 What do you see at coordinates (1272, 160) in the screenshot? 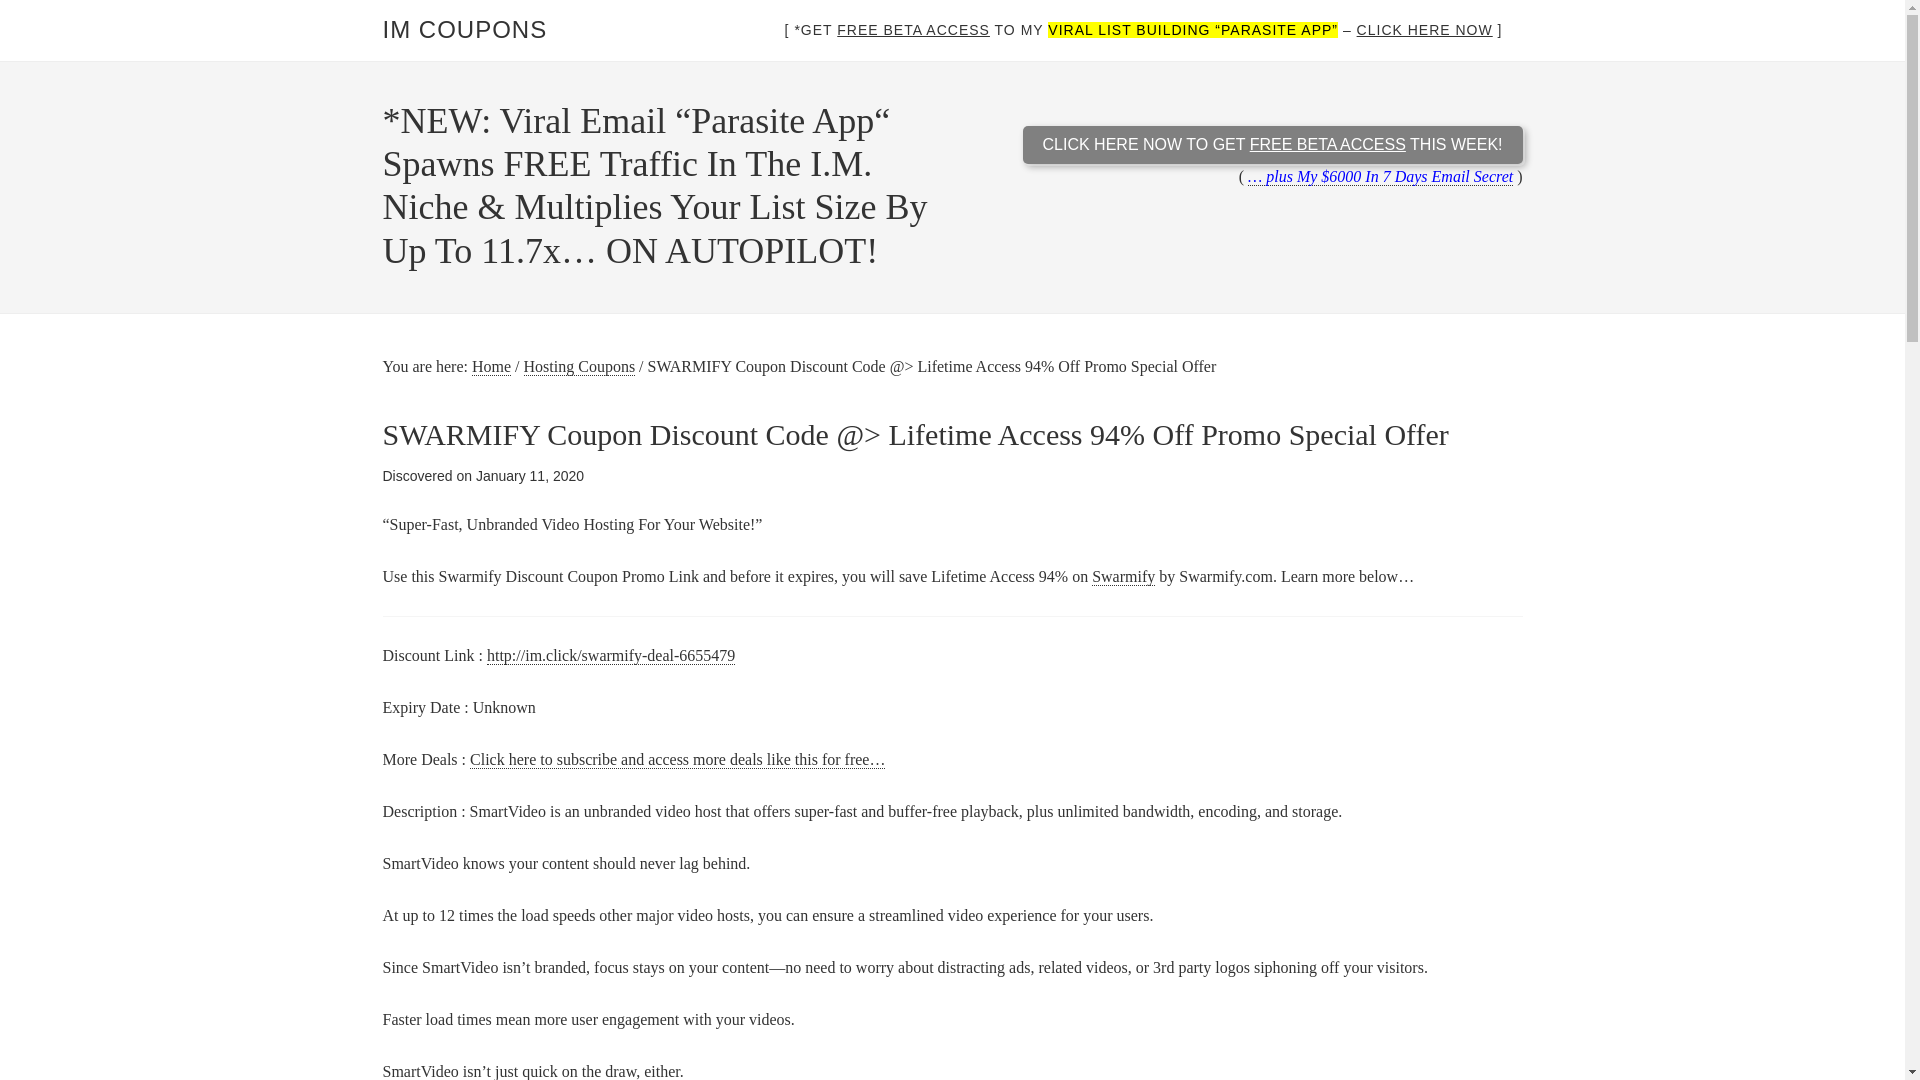
I see `CLICK HERE NOW TO GET FREE BETA ACCESS THIS WEEK!` at bounding box center [1272, 160].